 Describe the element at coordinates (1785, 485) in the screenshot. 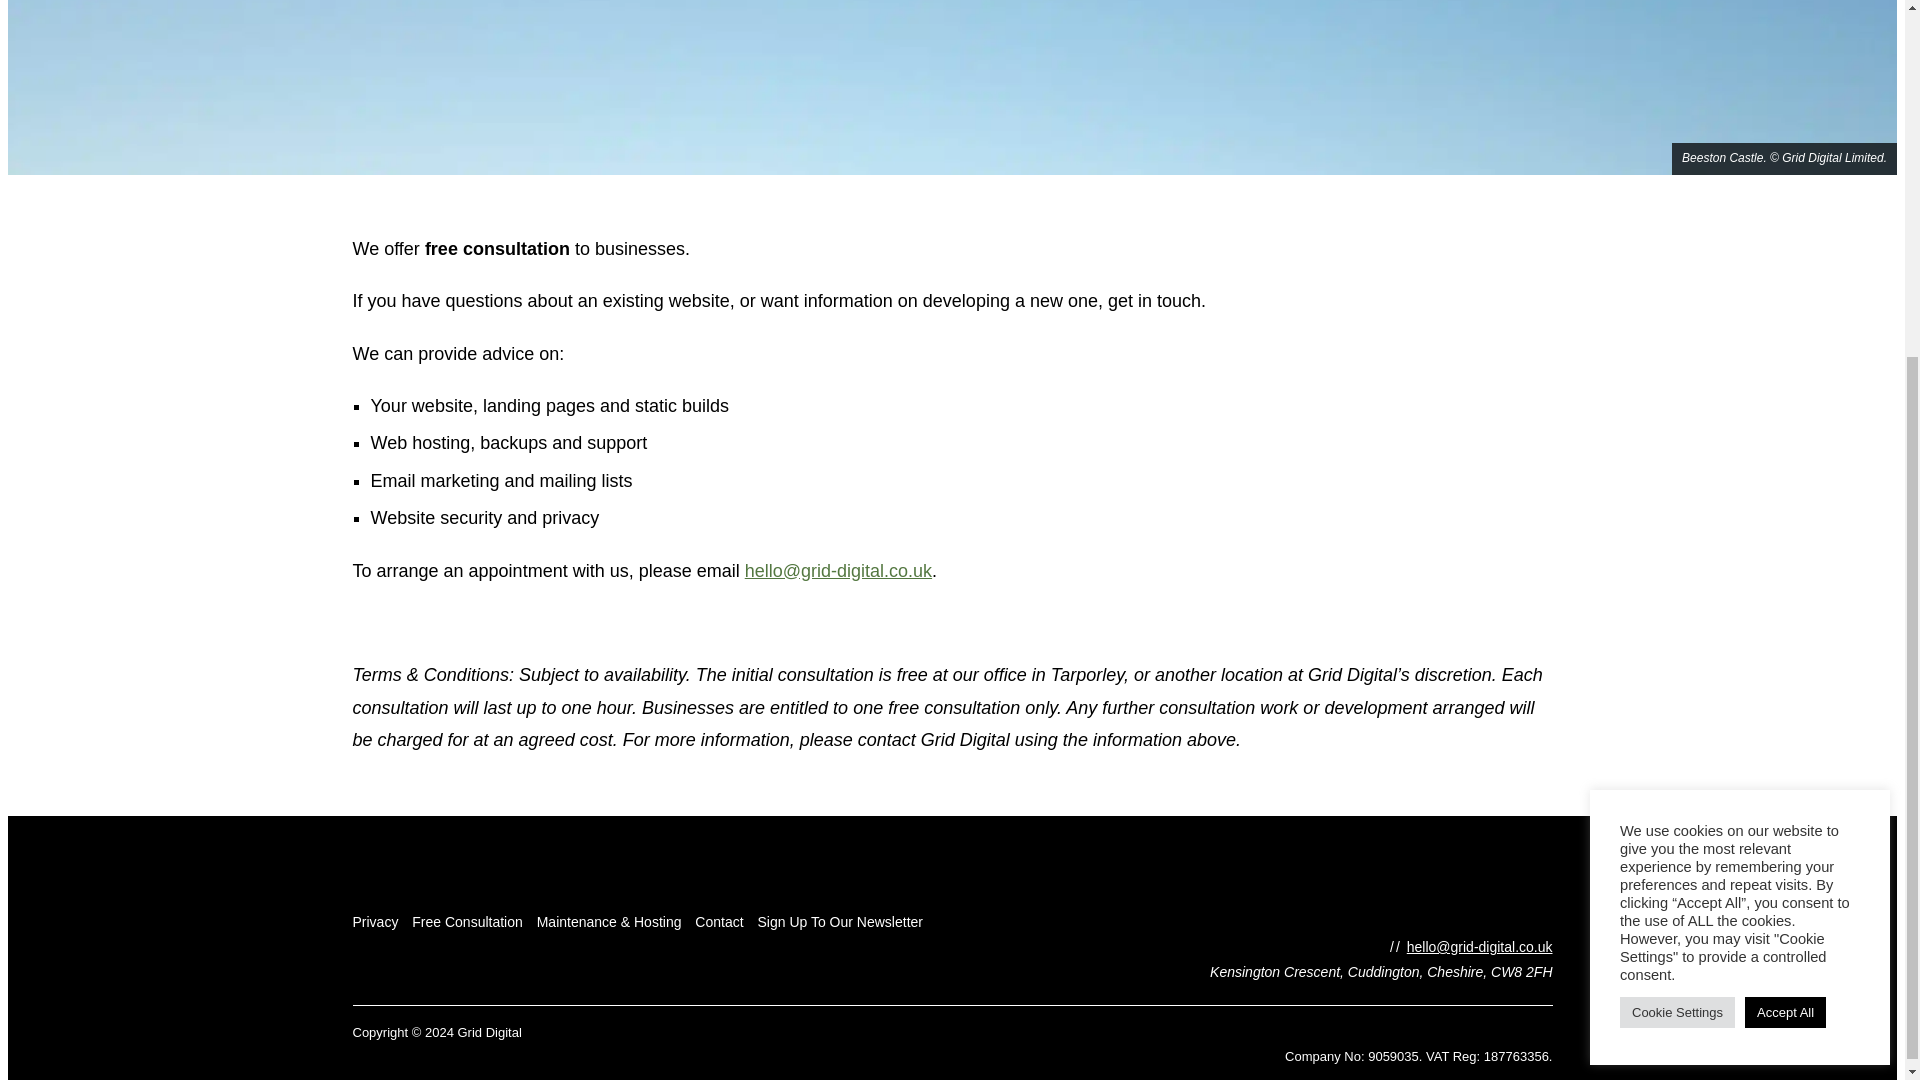

I see `Accept All` at that location.